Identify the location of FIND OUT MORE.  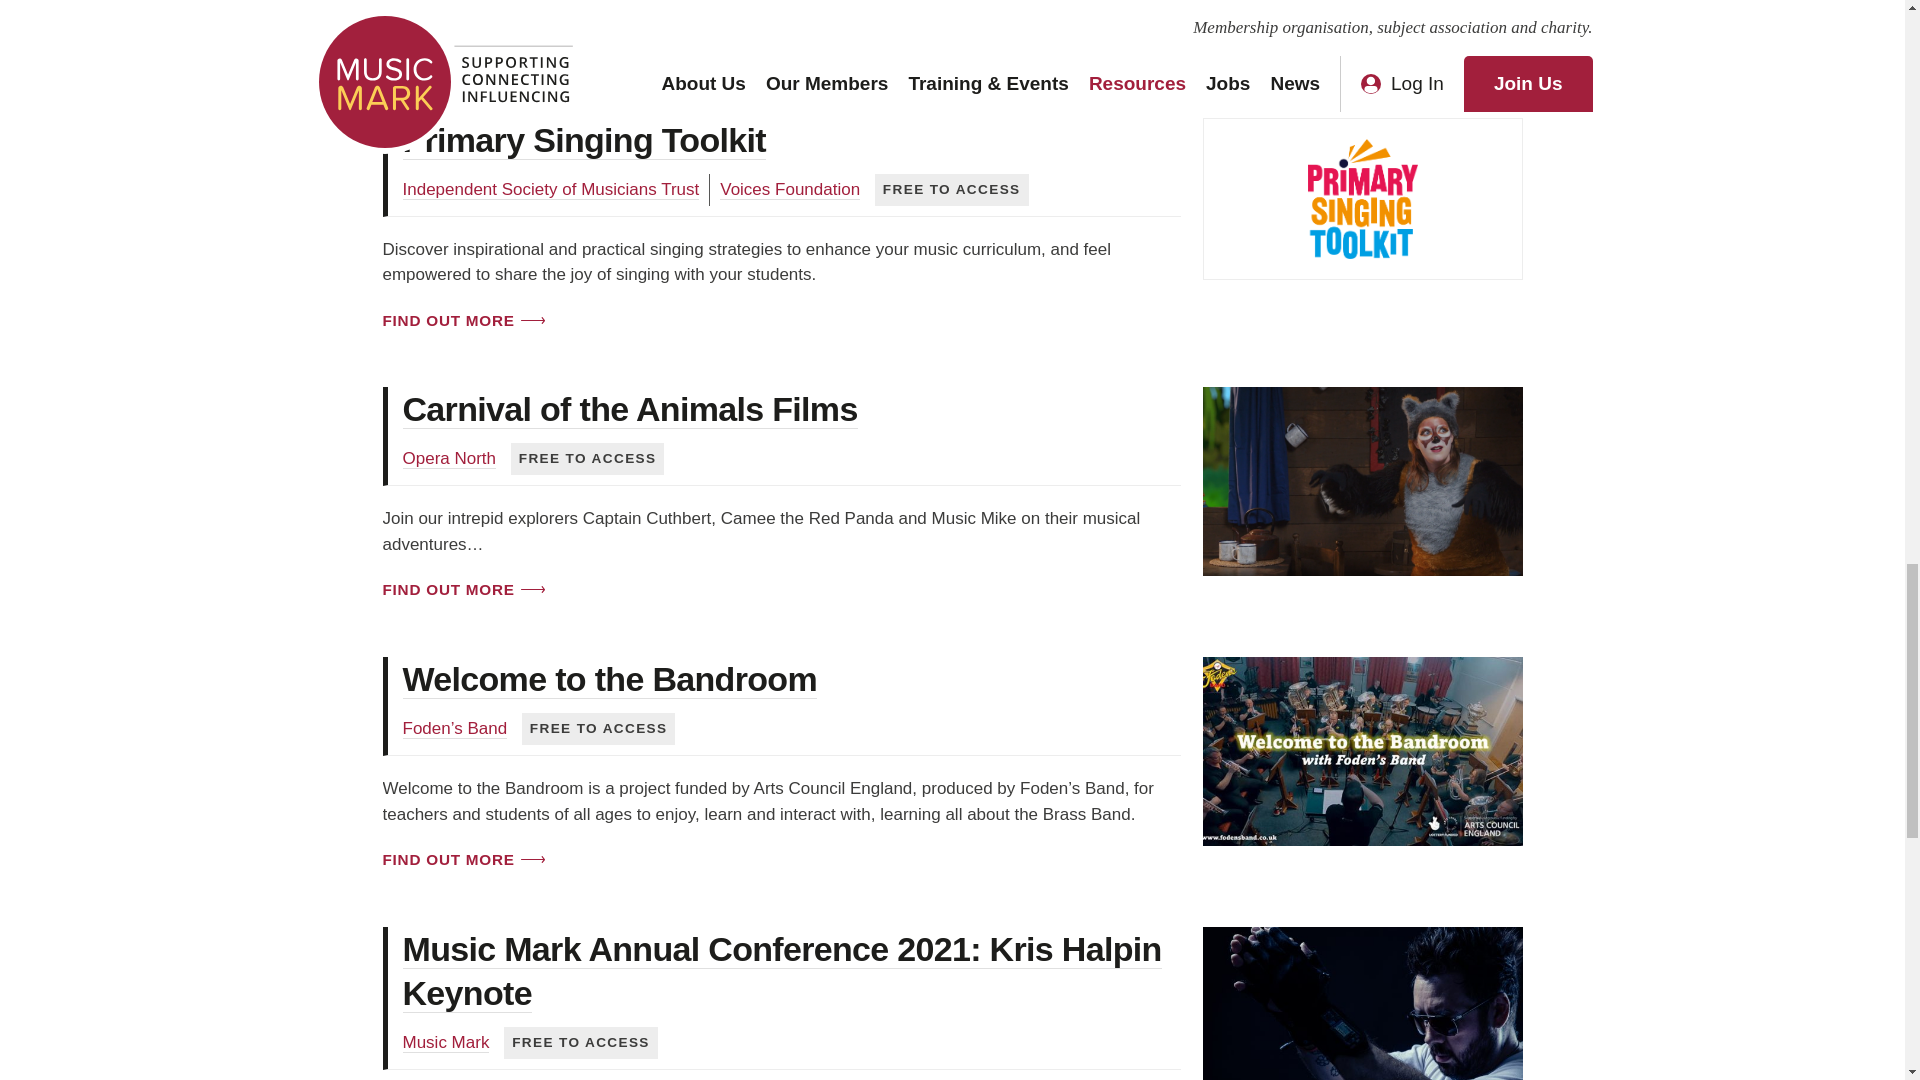
(462, 50).